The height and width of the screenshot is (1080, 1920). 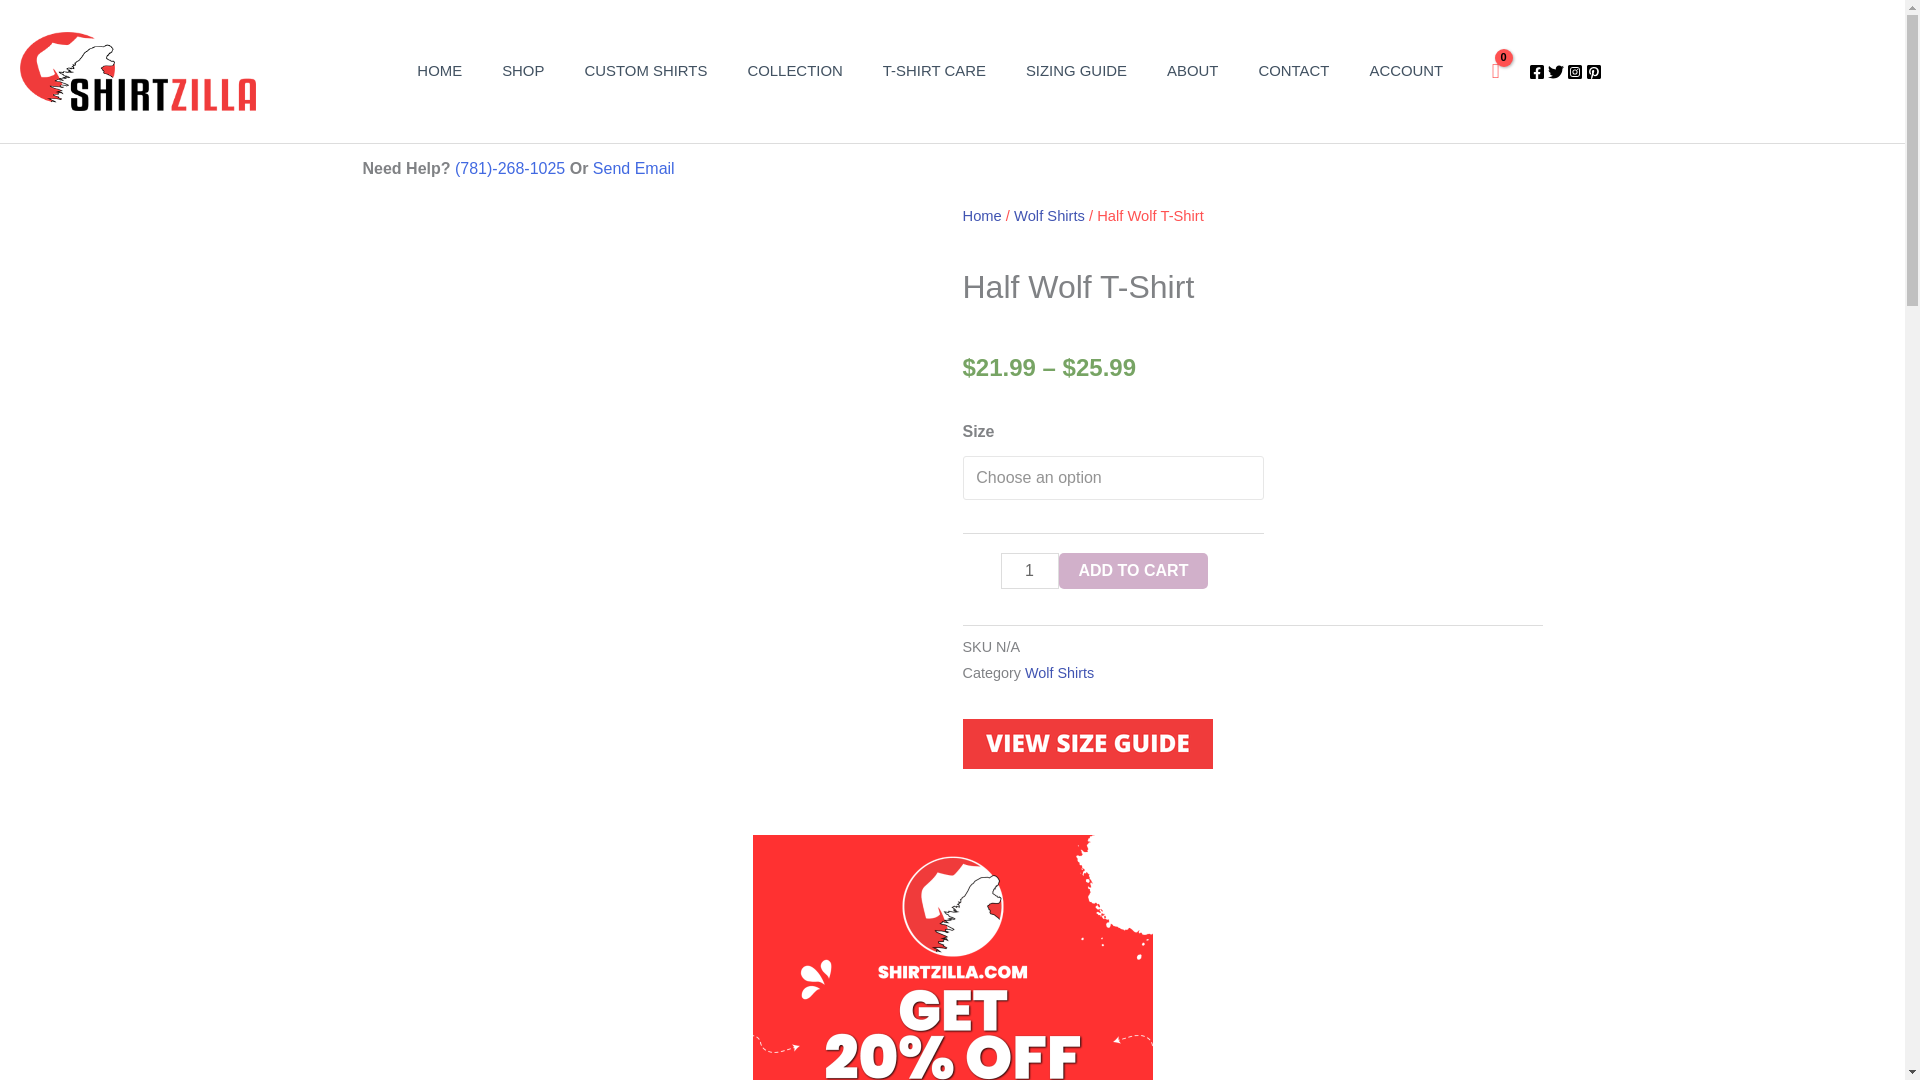 What do you see at coordinates (1060, 673) in the screenshot?
I see `Wolf Shirts` at bounding box center [1060, 673].